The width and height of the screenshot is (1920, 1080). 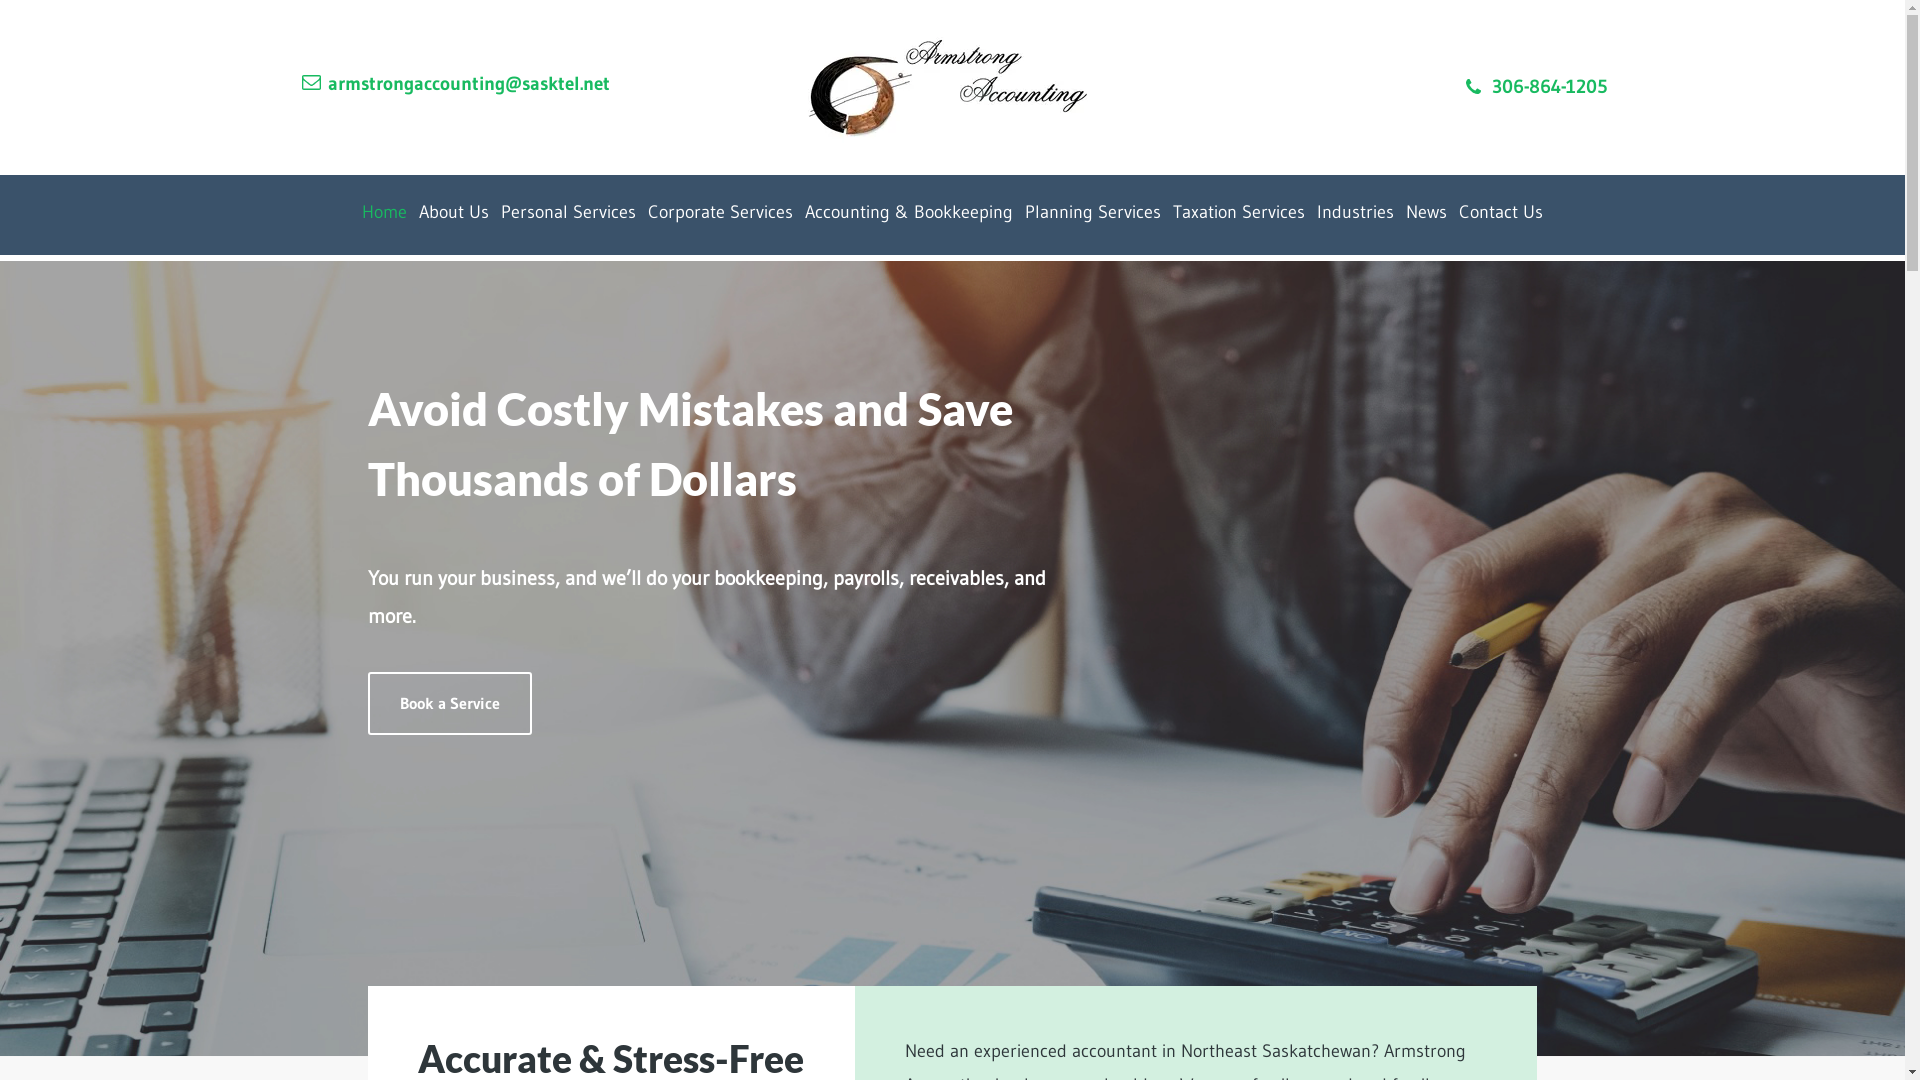 What do you see at coordinates (568, 213) in the screenshot?
I see `Personal Services` at bounding box center [568, 213].